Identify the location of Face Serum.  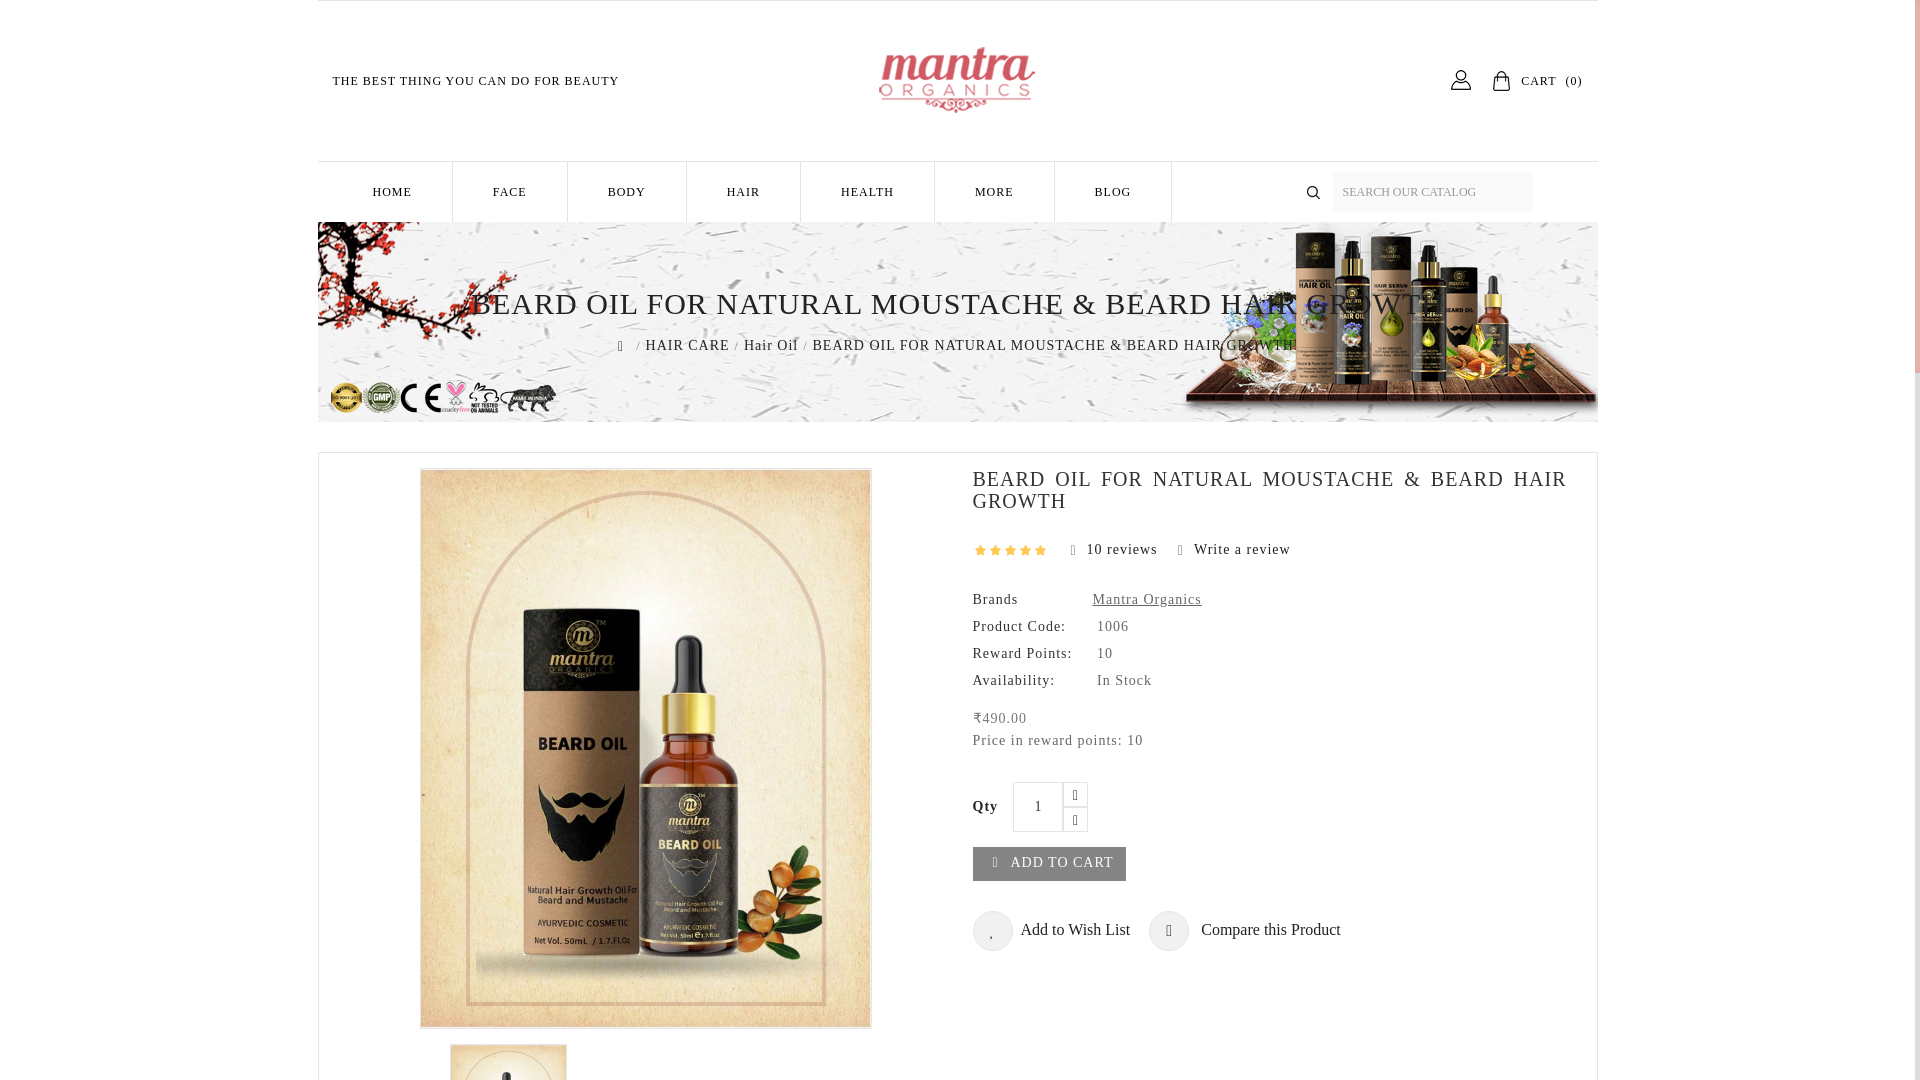
(574, 233).